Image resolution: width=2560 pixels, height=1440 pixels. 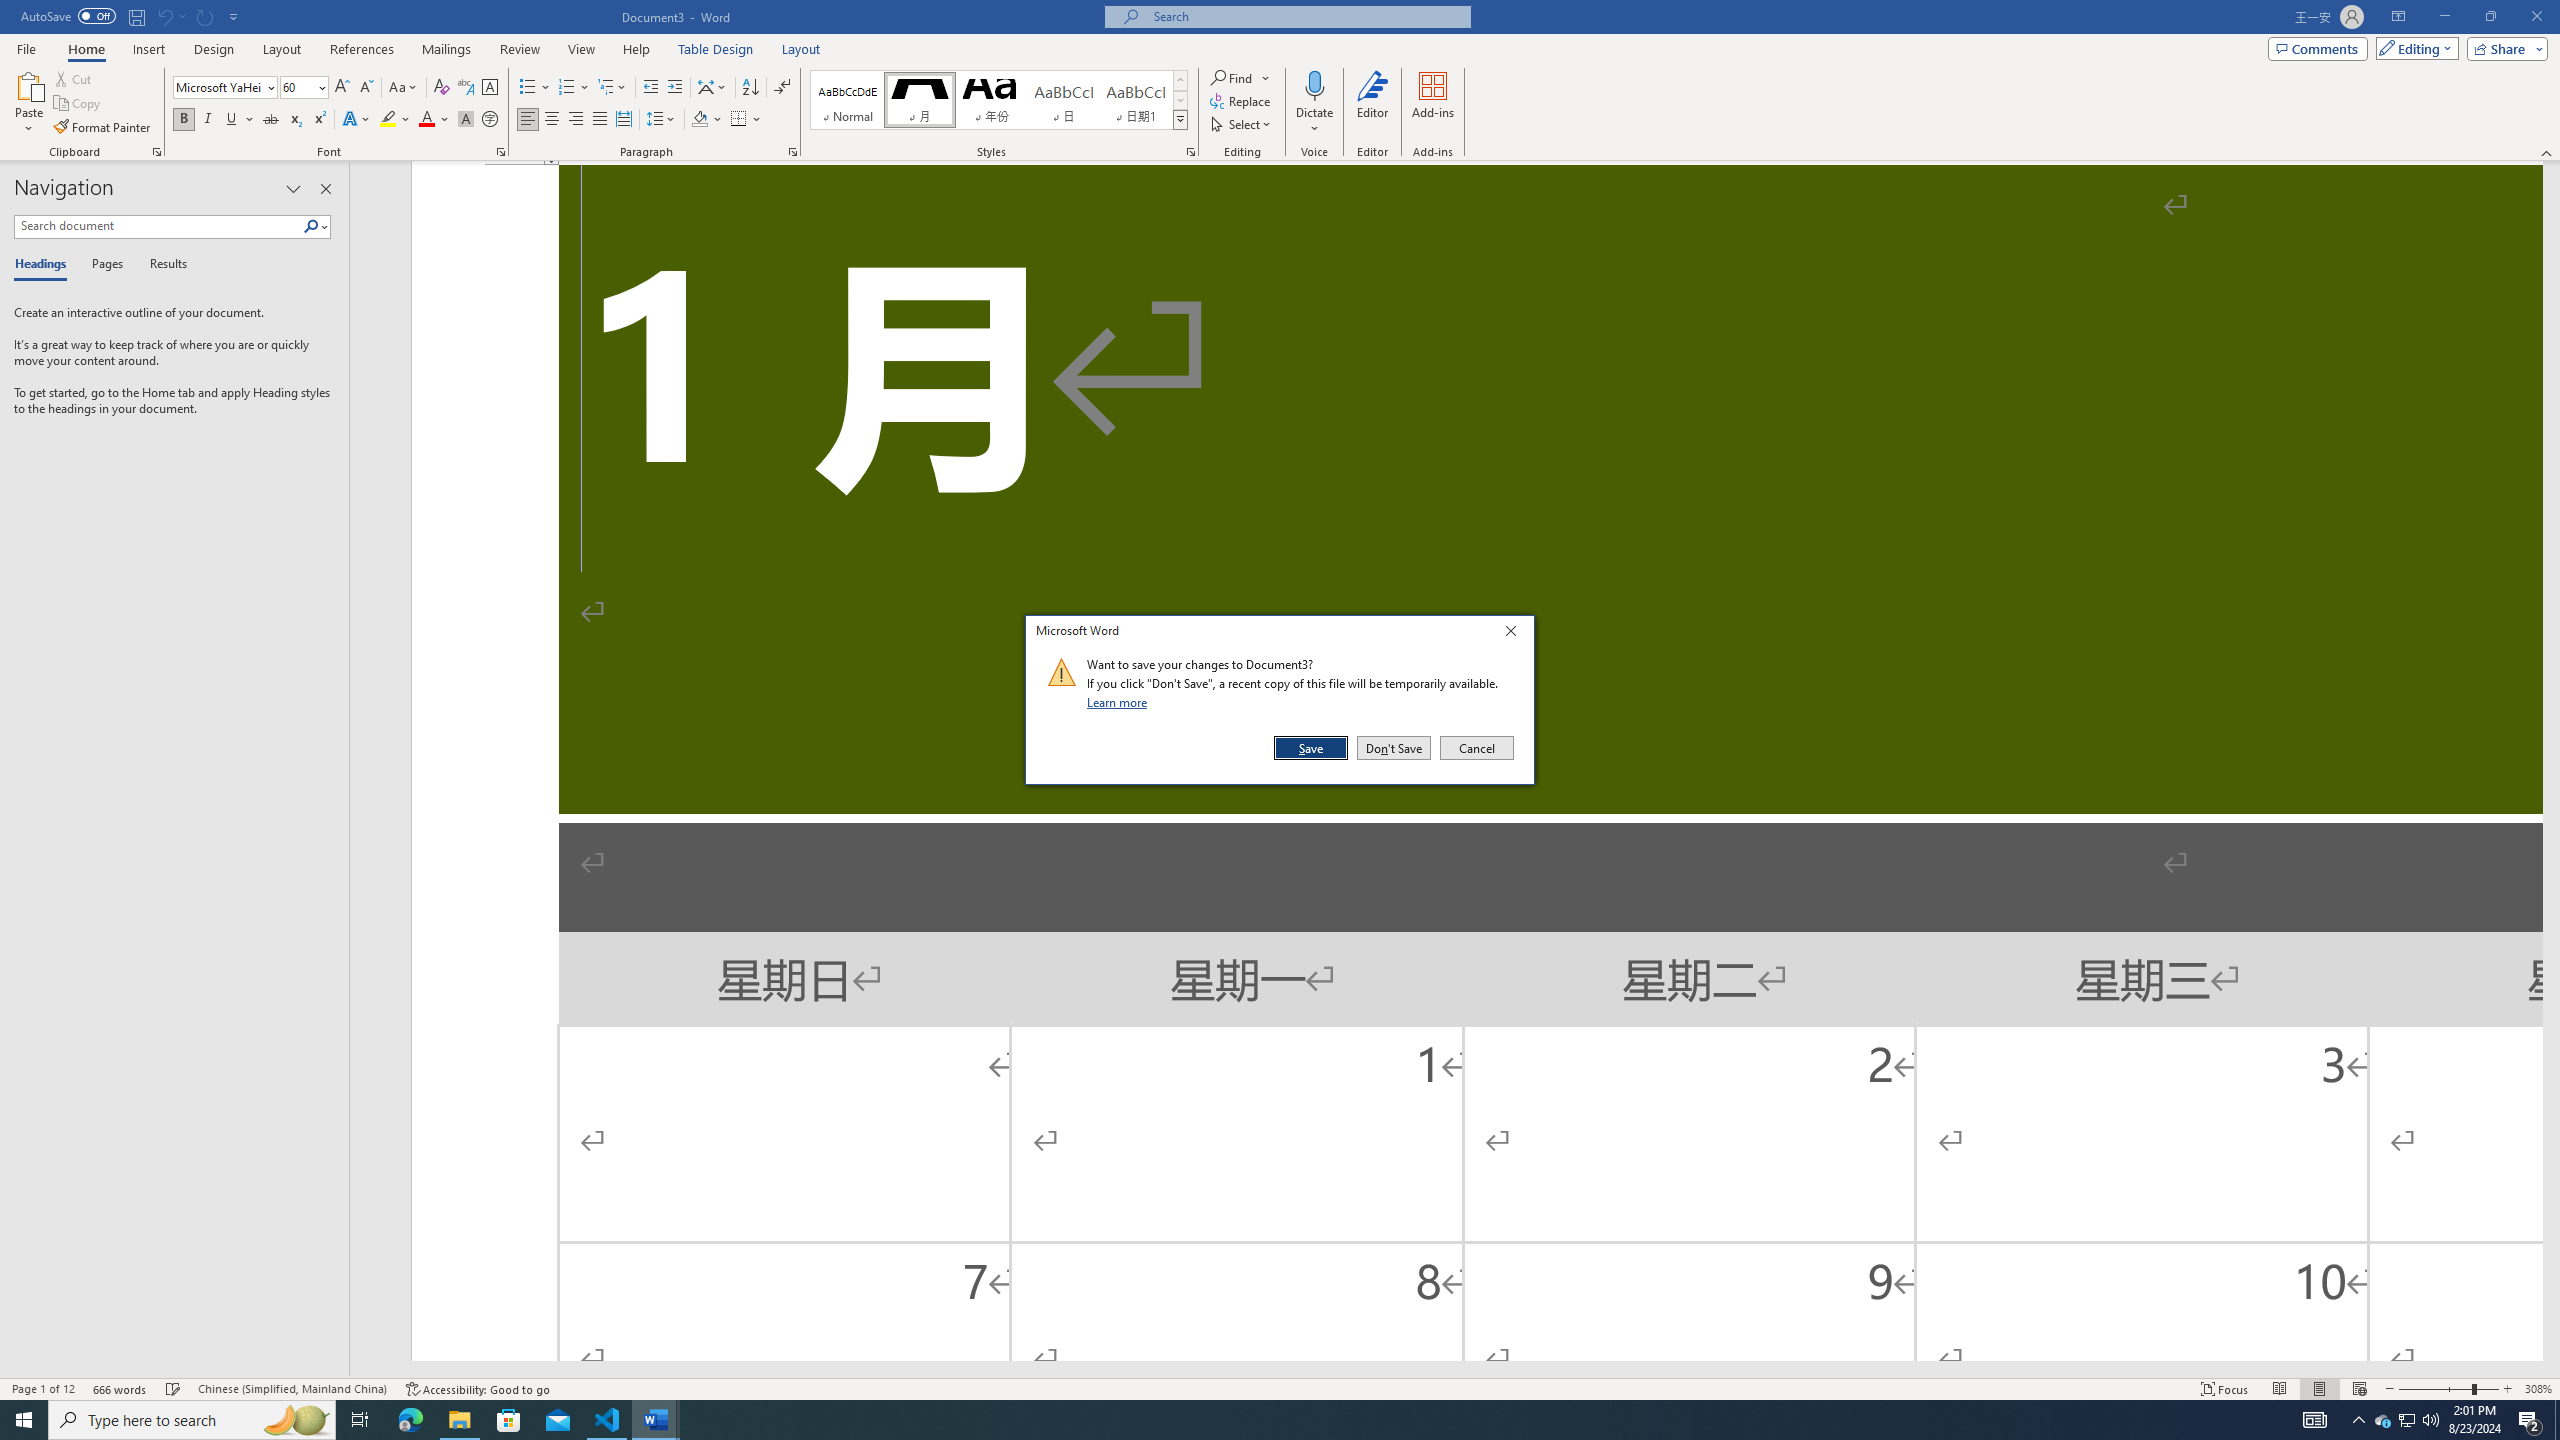 What do you see at coordinates (2507, 1389) in the screenshot?
I see `Zoom In` at bounding box center [2507, 1389].